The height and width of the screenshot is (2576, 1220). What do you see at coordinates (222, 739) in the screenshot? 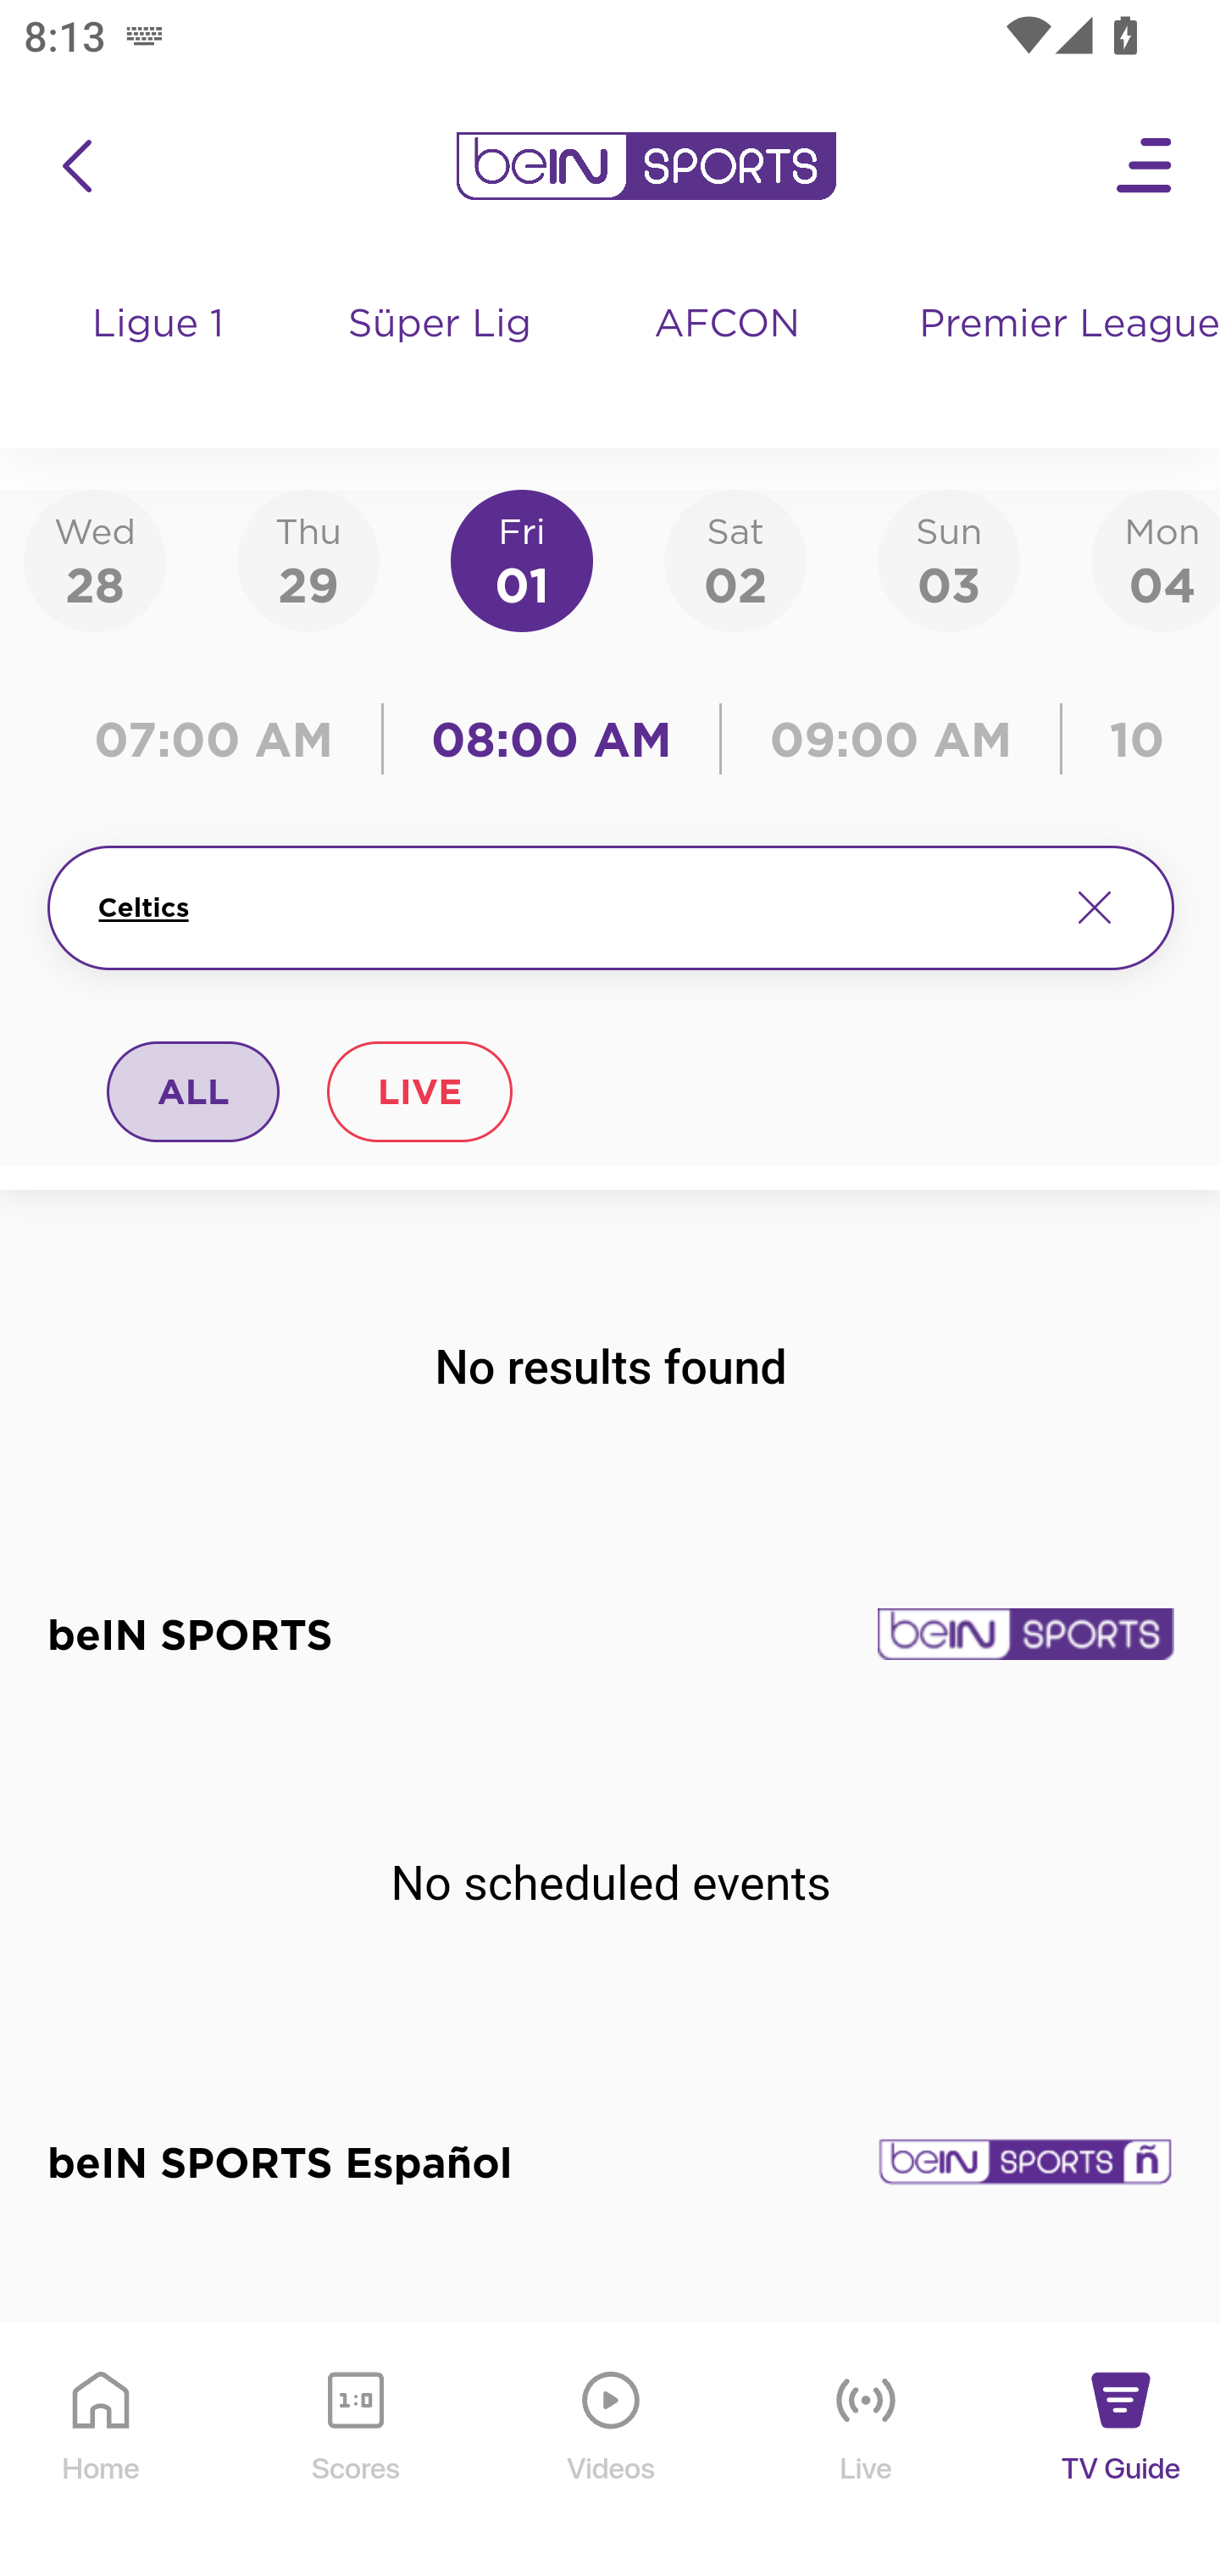
I see `07:00 AM` at bounding box center [222, 739].